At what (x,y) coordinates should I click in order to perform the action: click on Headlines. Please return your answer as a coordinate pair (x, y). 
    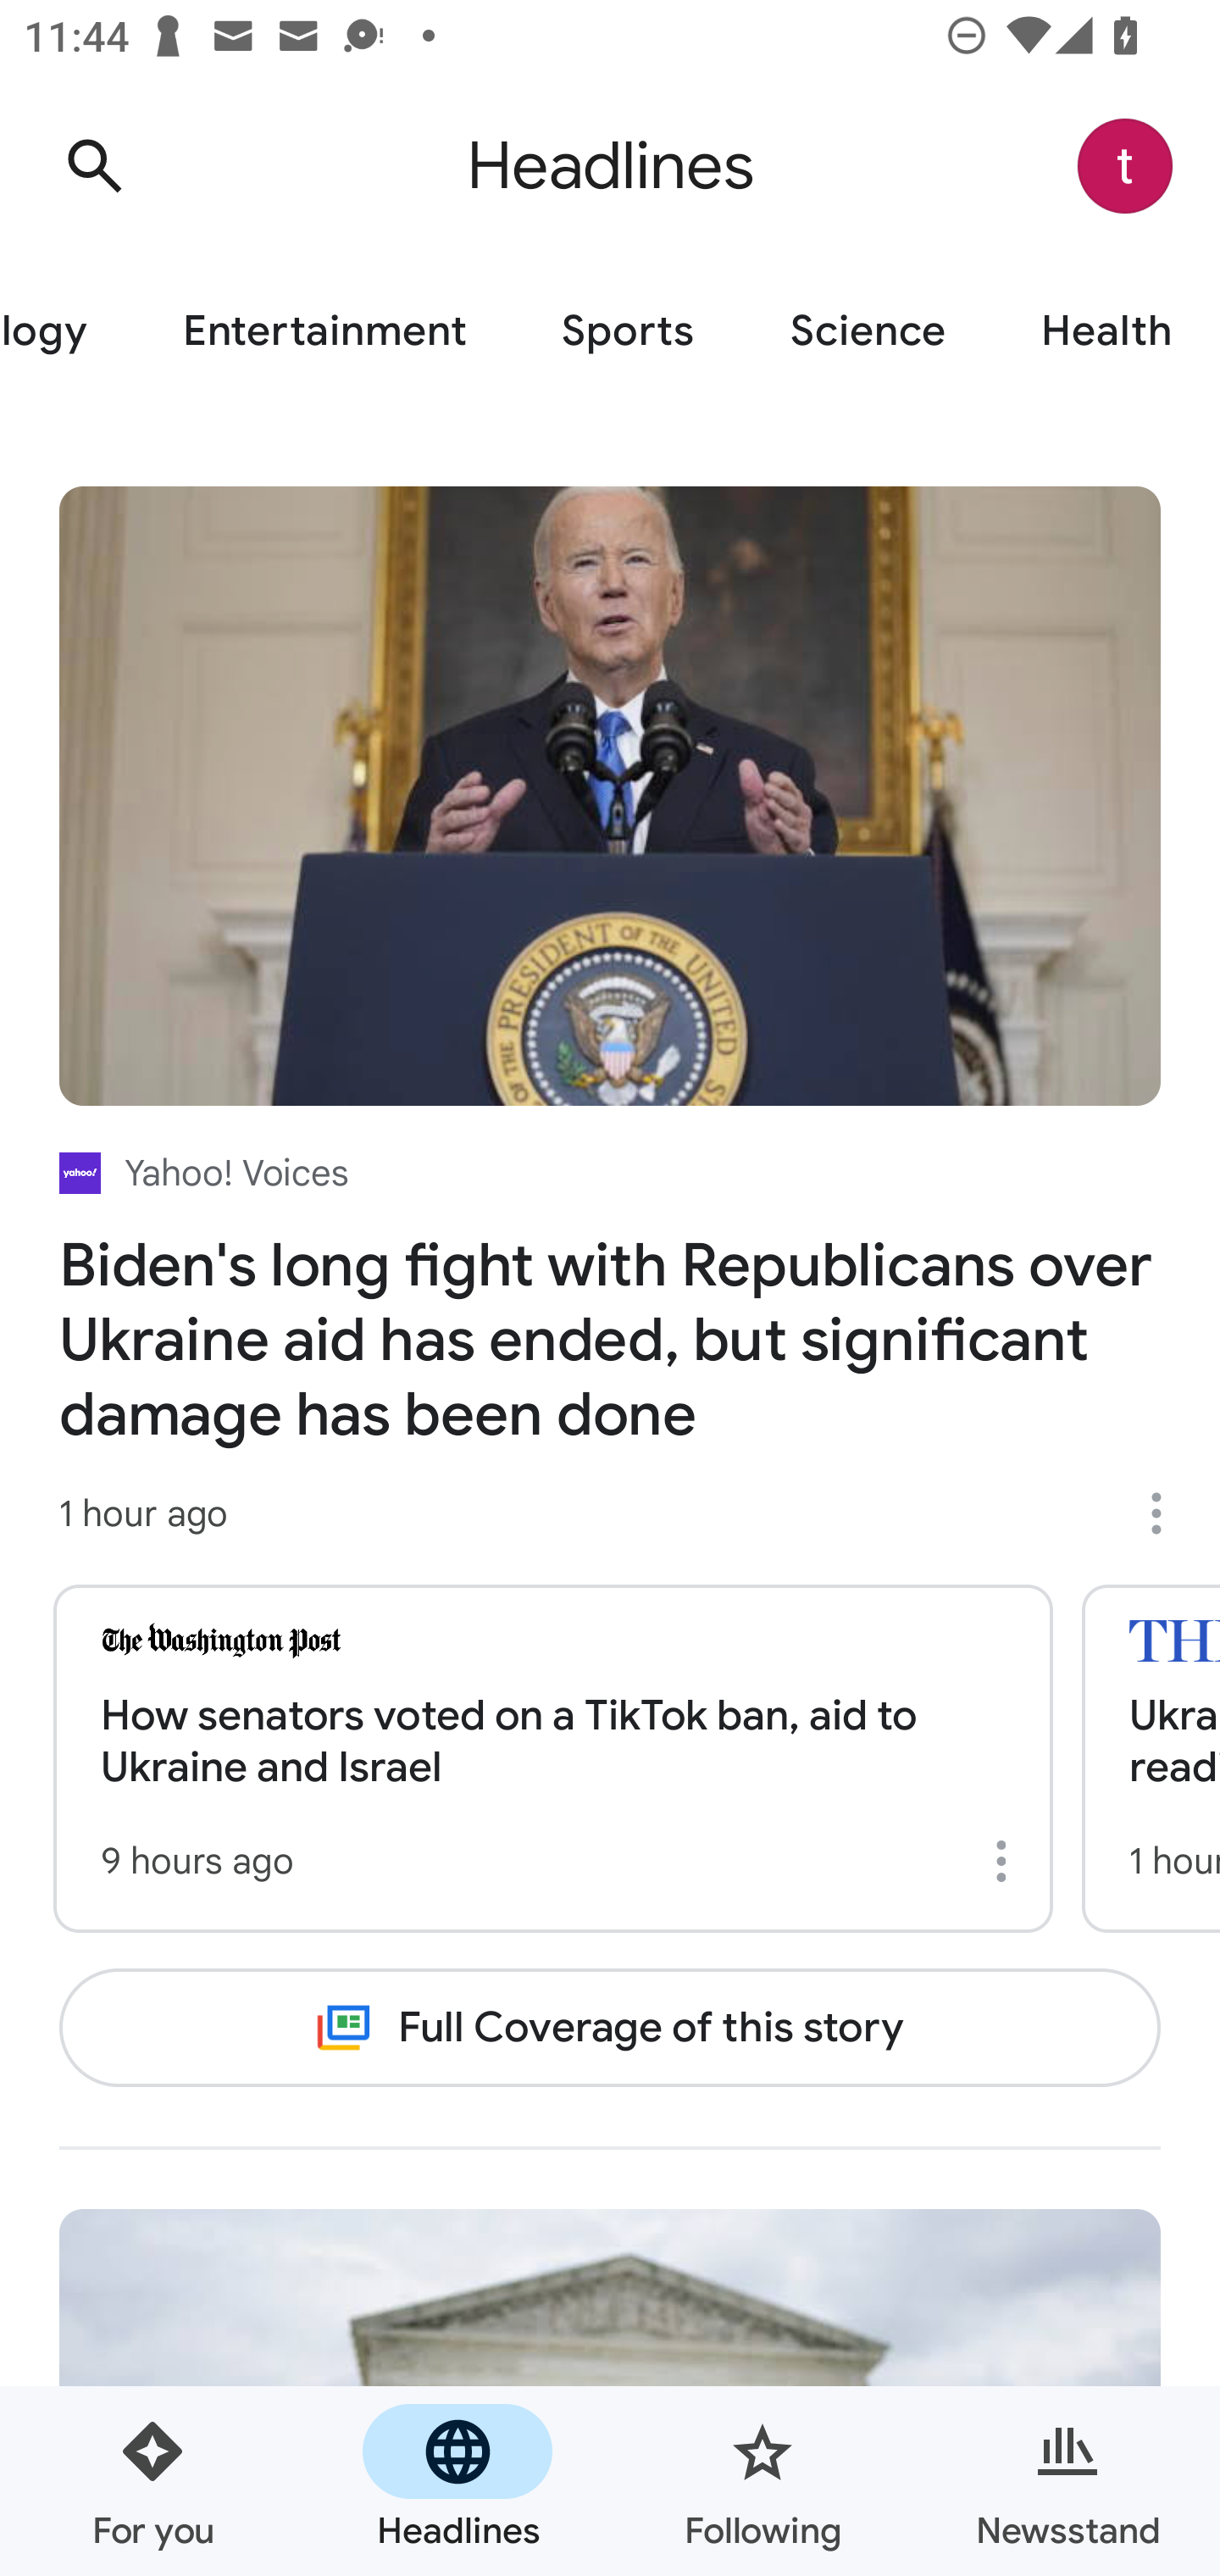
    Looking at the image, I should click on (457, 2481).